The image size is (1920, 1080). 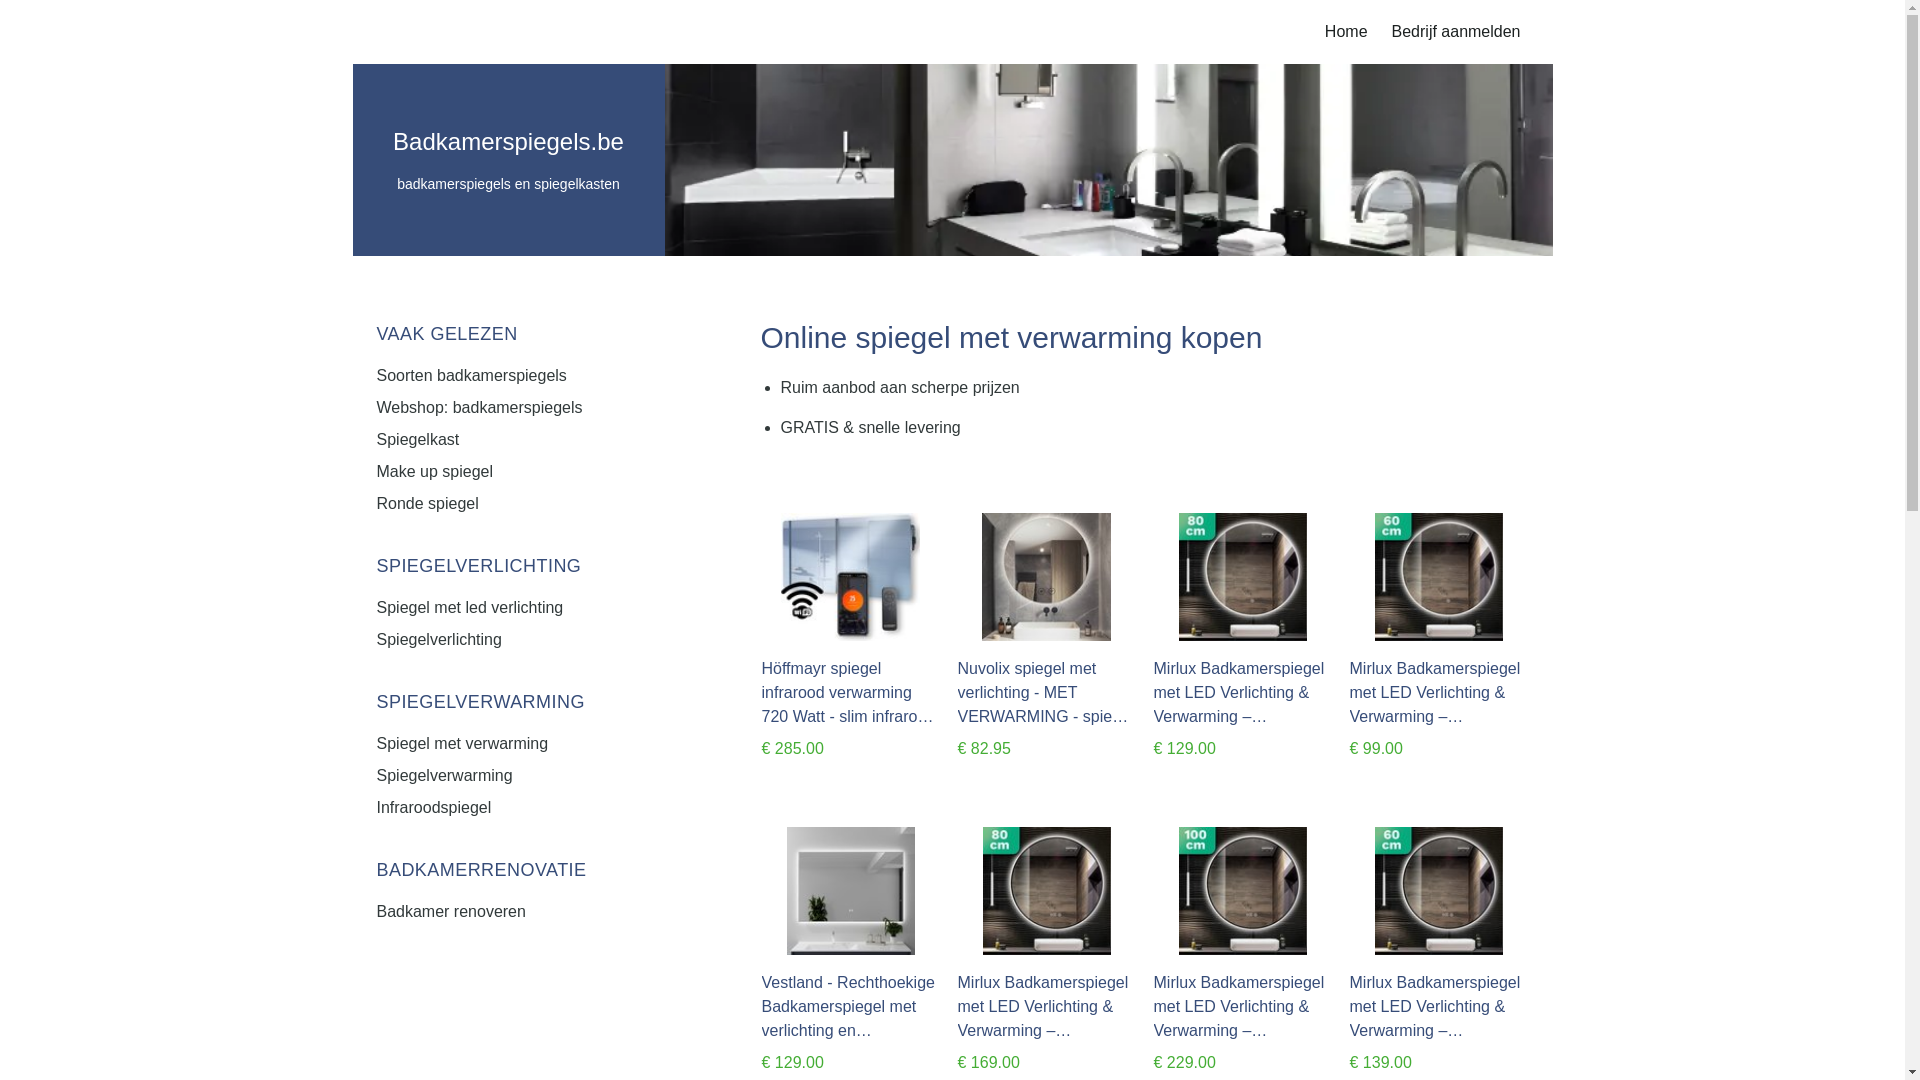 What do you see at coordinates (1346, 32) in the screenshot?
I see `Home` at bounding box center [1346, 32].